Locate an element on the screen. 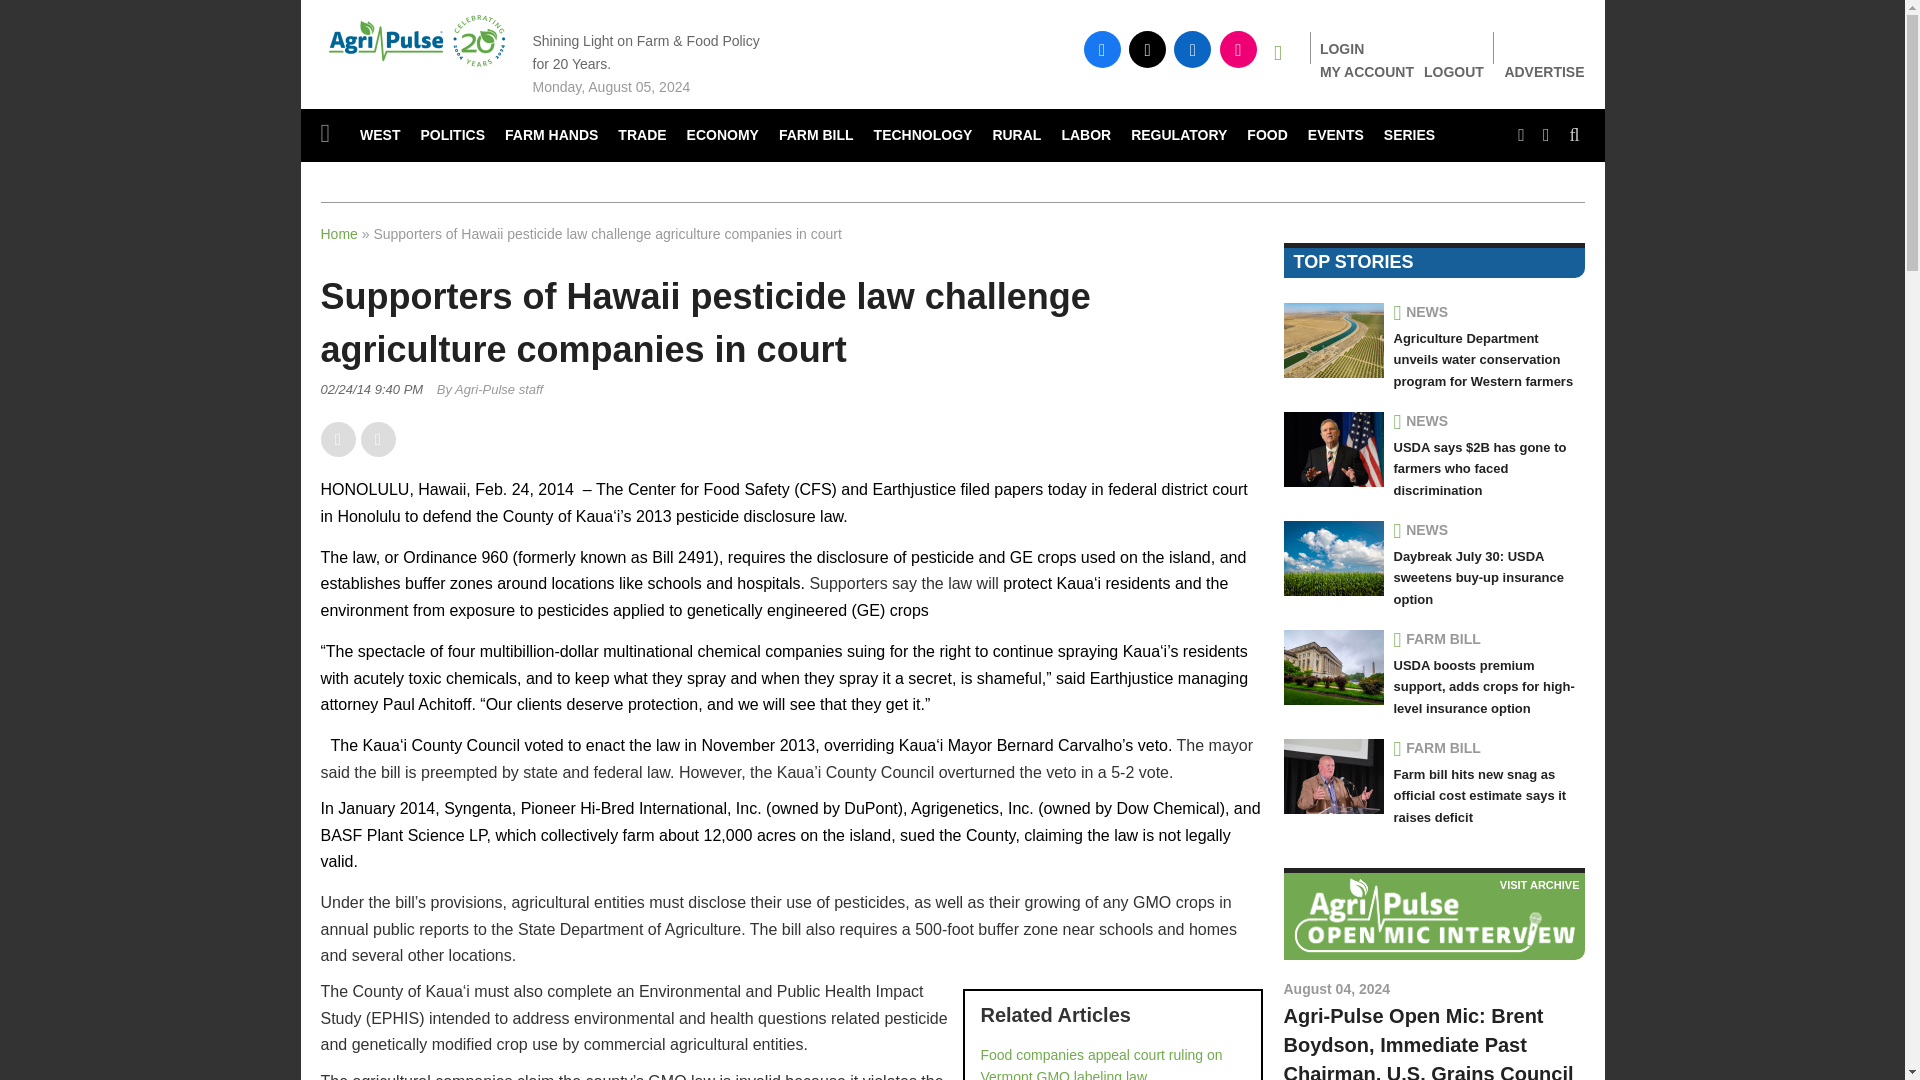 This screenshot has height=1080, width=1920. MY ACCOUNT is located at coordinates (1366, 71).